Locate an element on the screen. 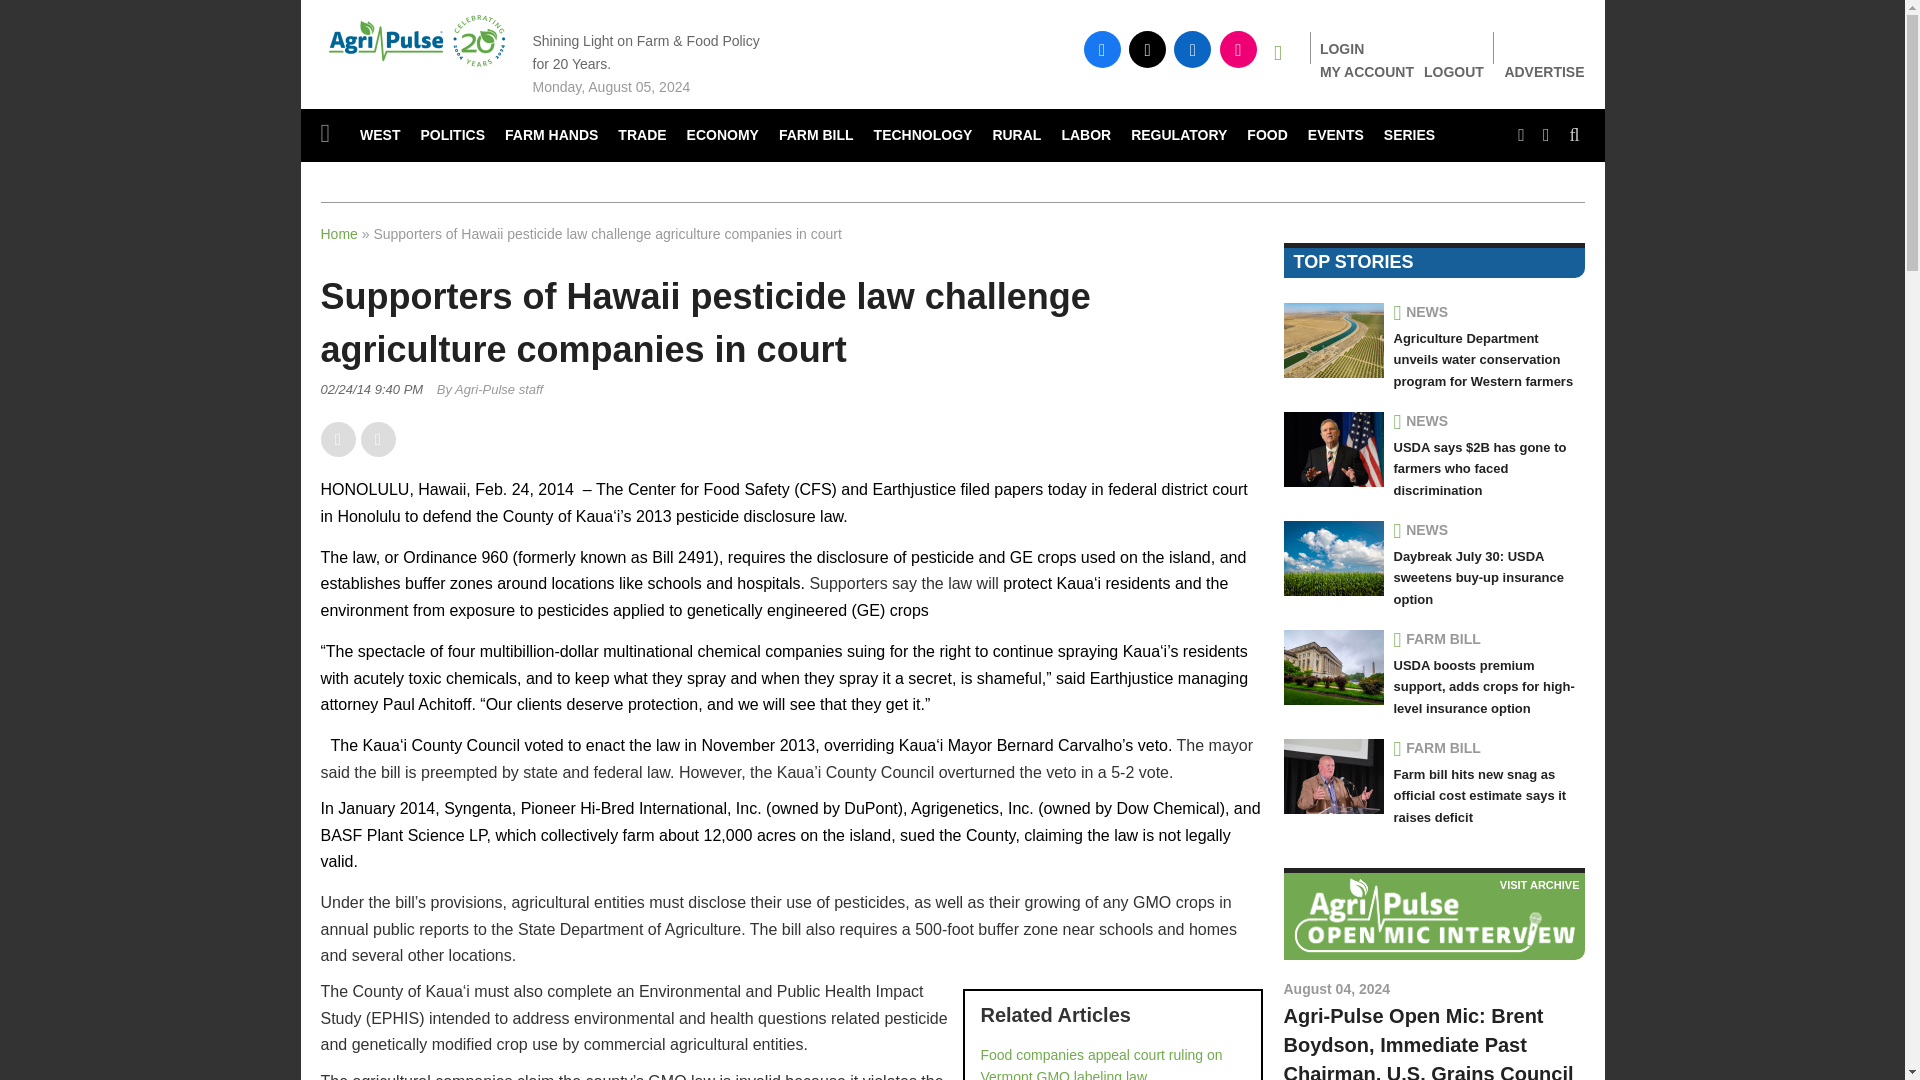 This screenshot has height=1080, width=1920. MY ACCOUNT is located at coordinates (1366, 71).